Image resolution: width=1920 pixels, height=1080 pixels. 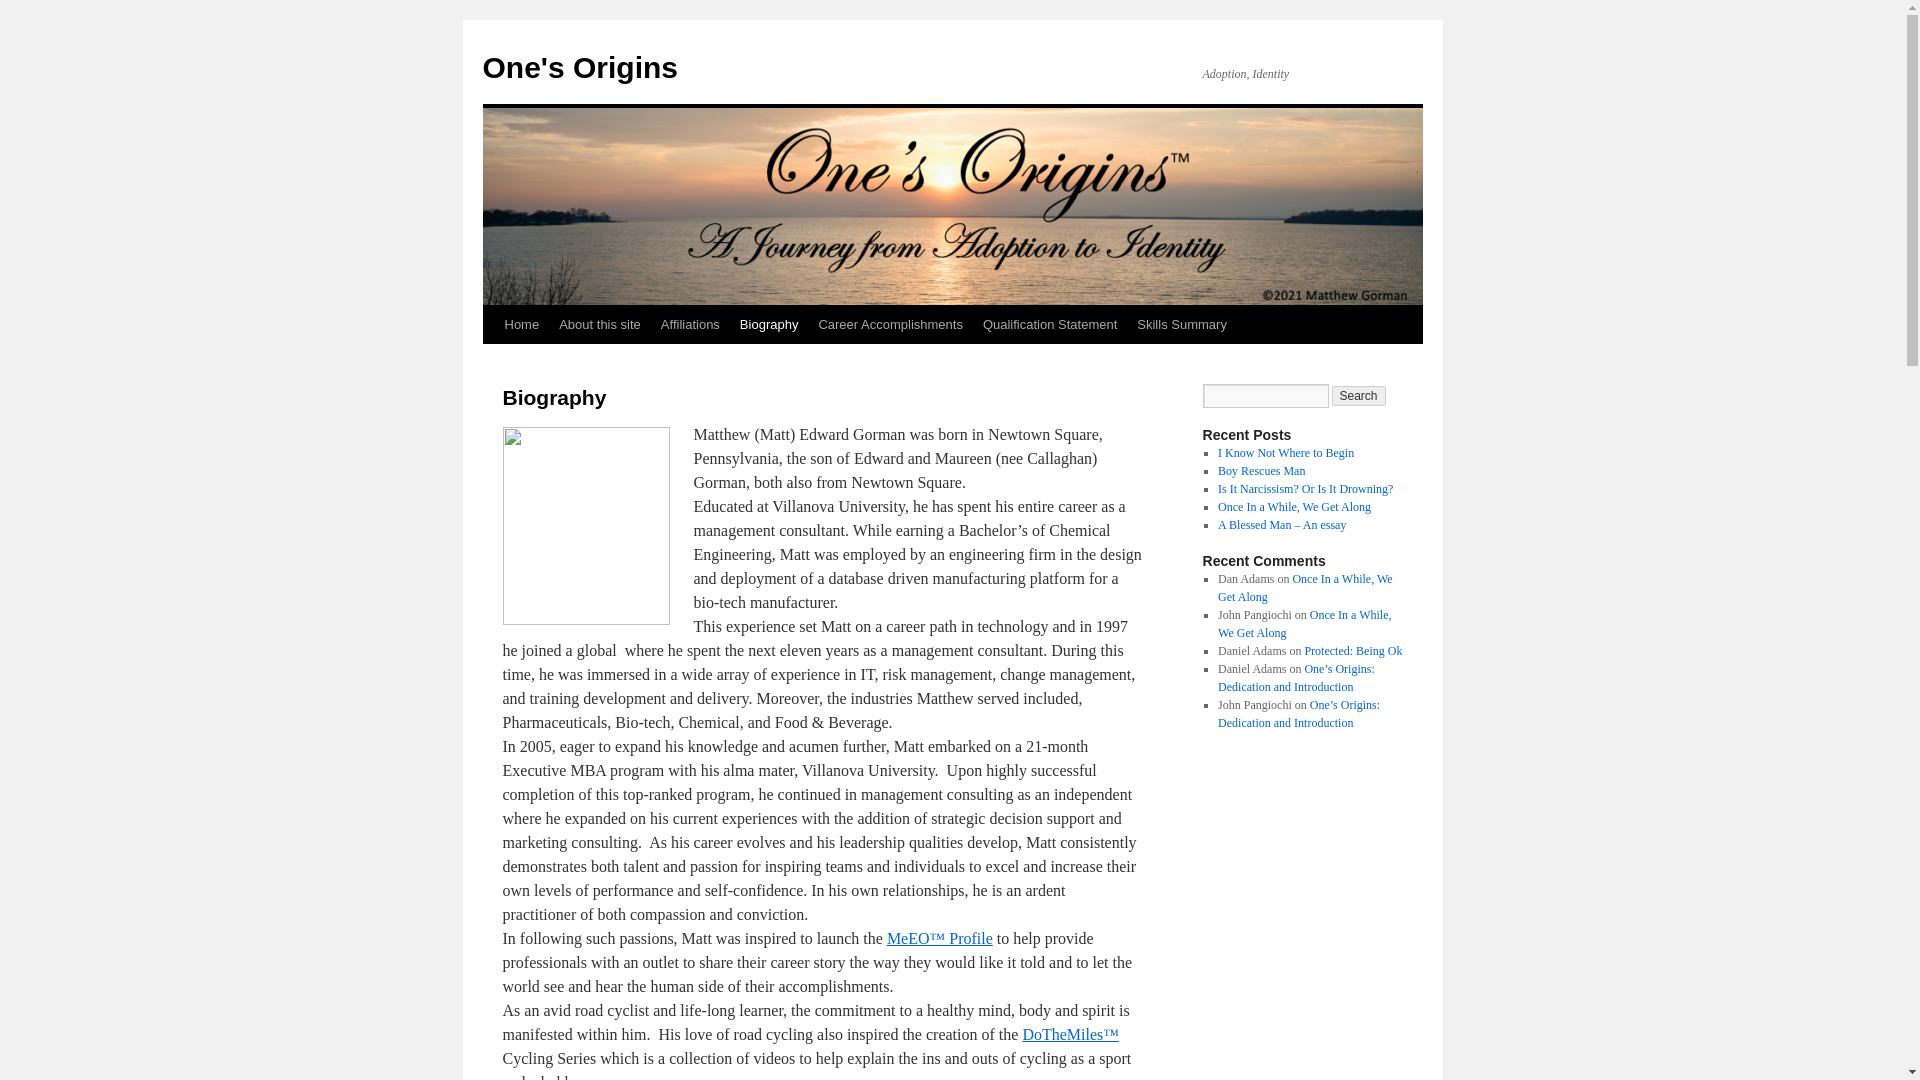 I want to click on Career Accomplishments, so click(x=890, y=324).